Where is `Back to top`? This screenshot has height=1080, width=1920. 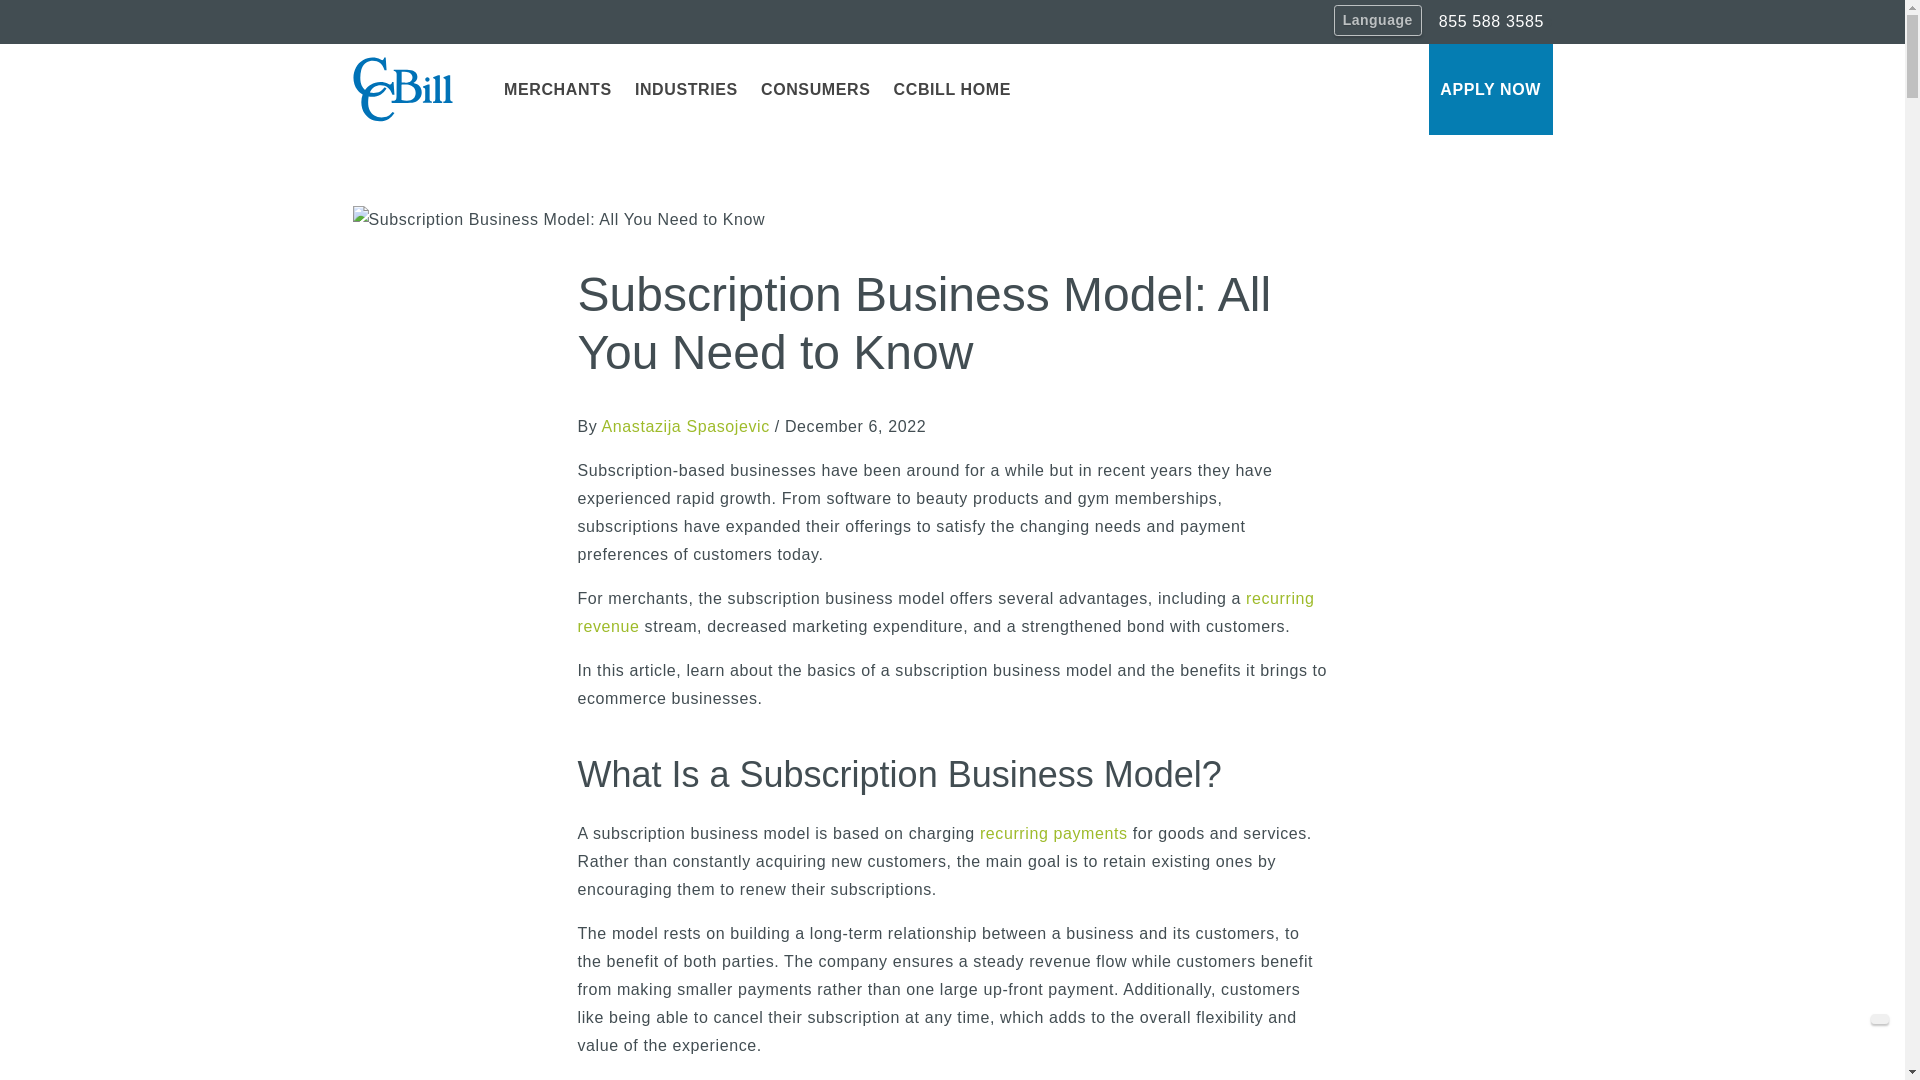
Back to top is located at coordinates (1880, 1018).